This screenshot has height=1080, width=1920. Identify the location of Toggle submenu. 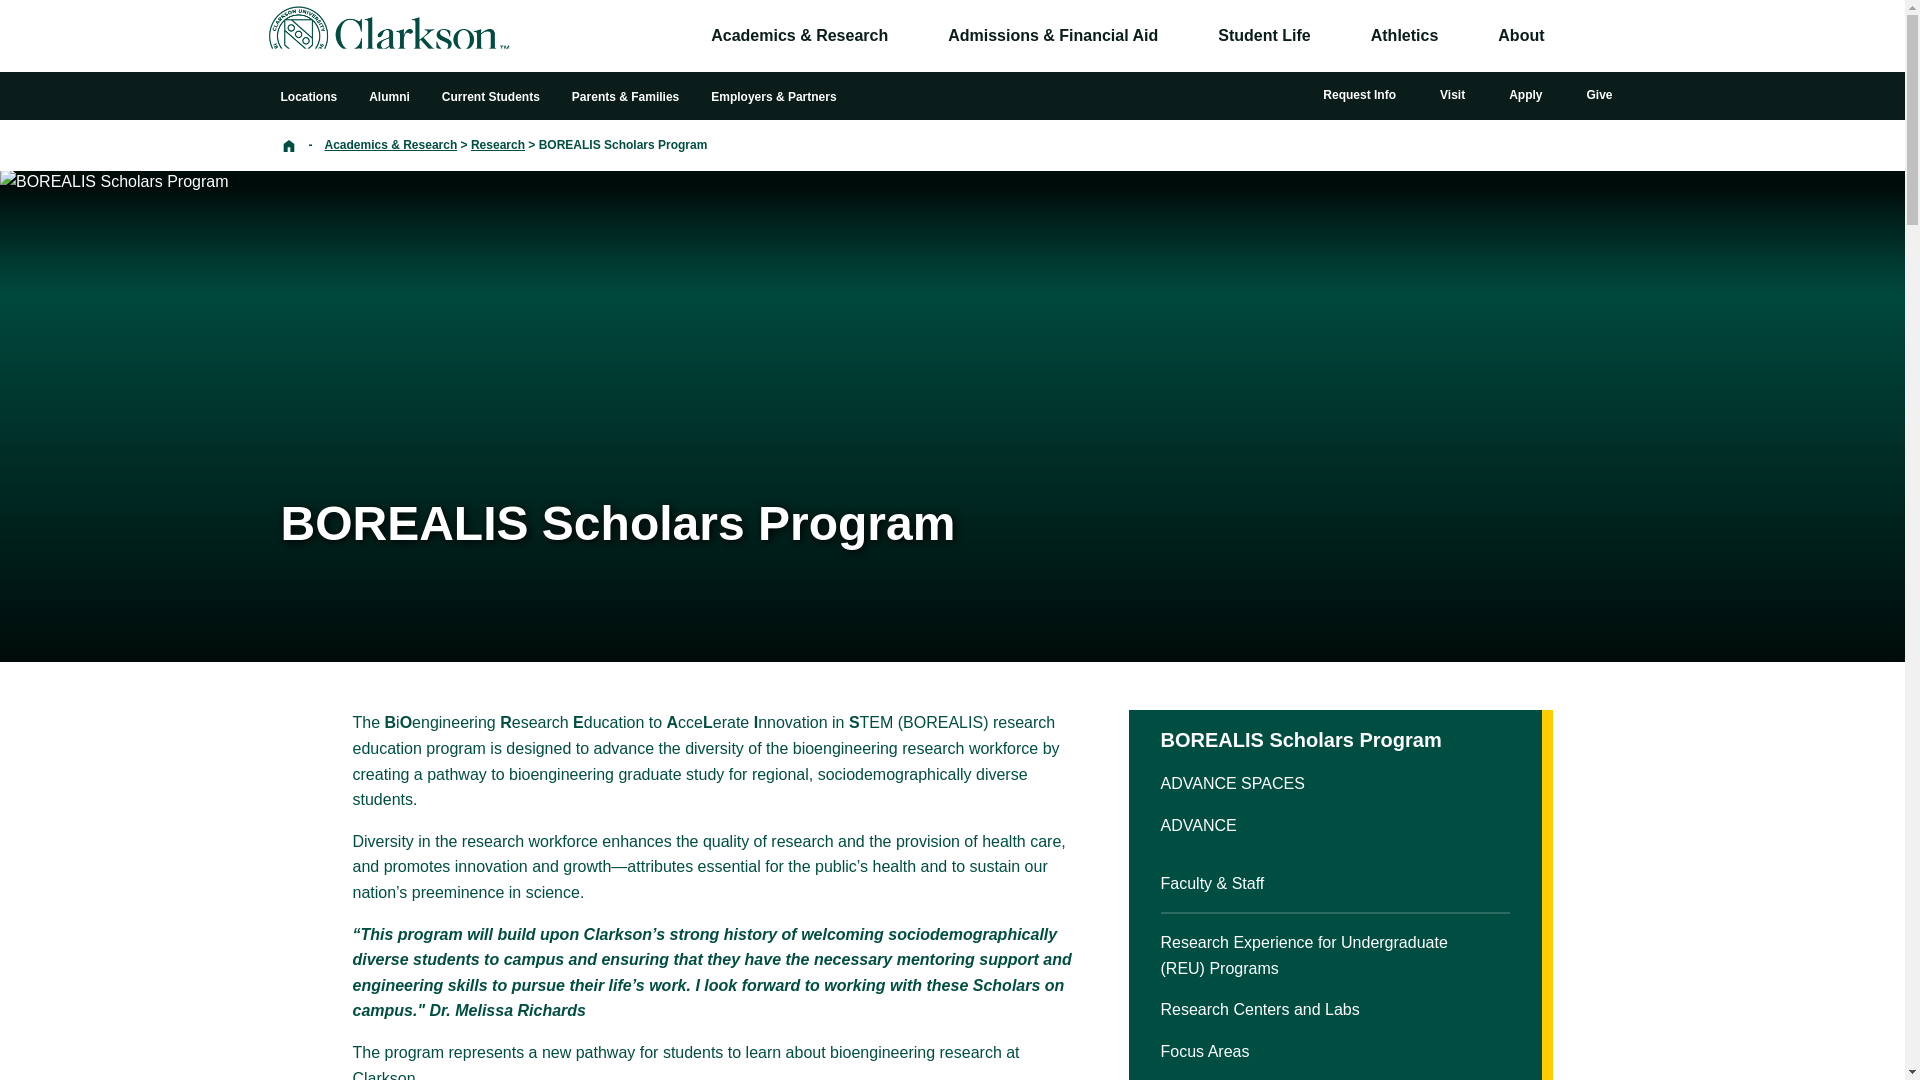
(907, 36).